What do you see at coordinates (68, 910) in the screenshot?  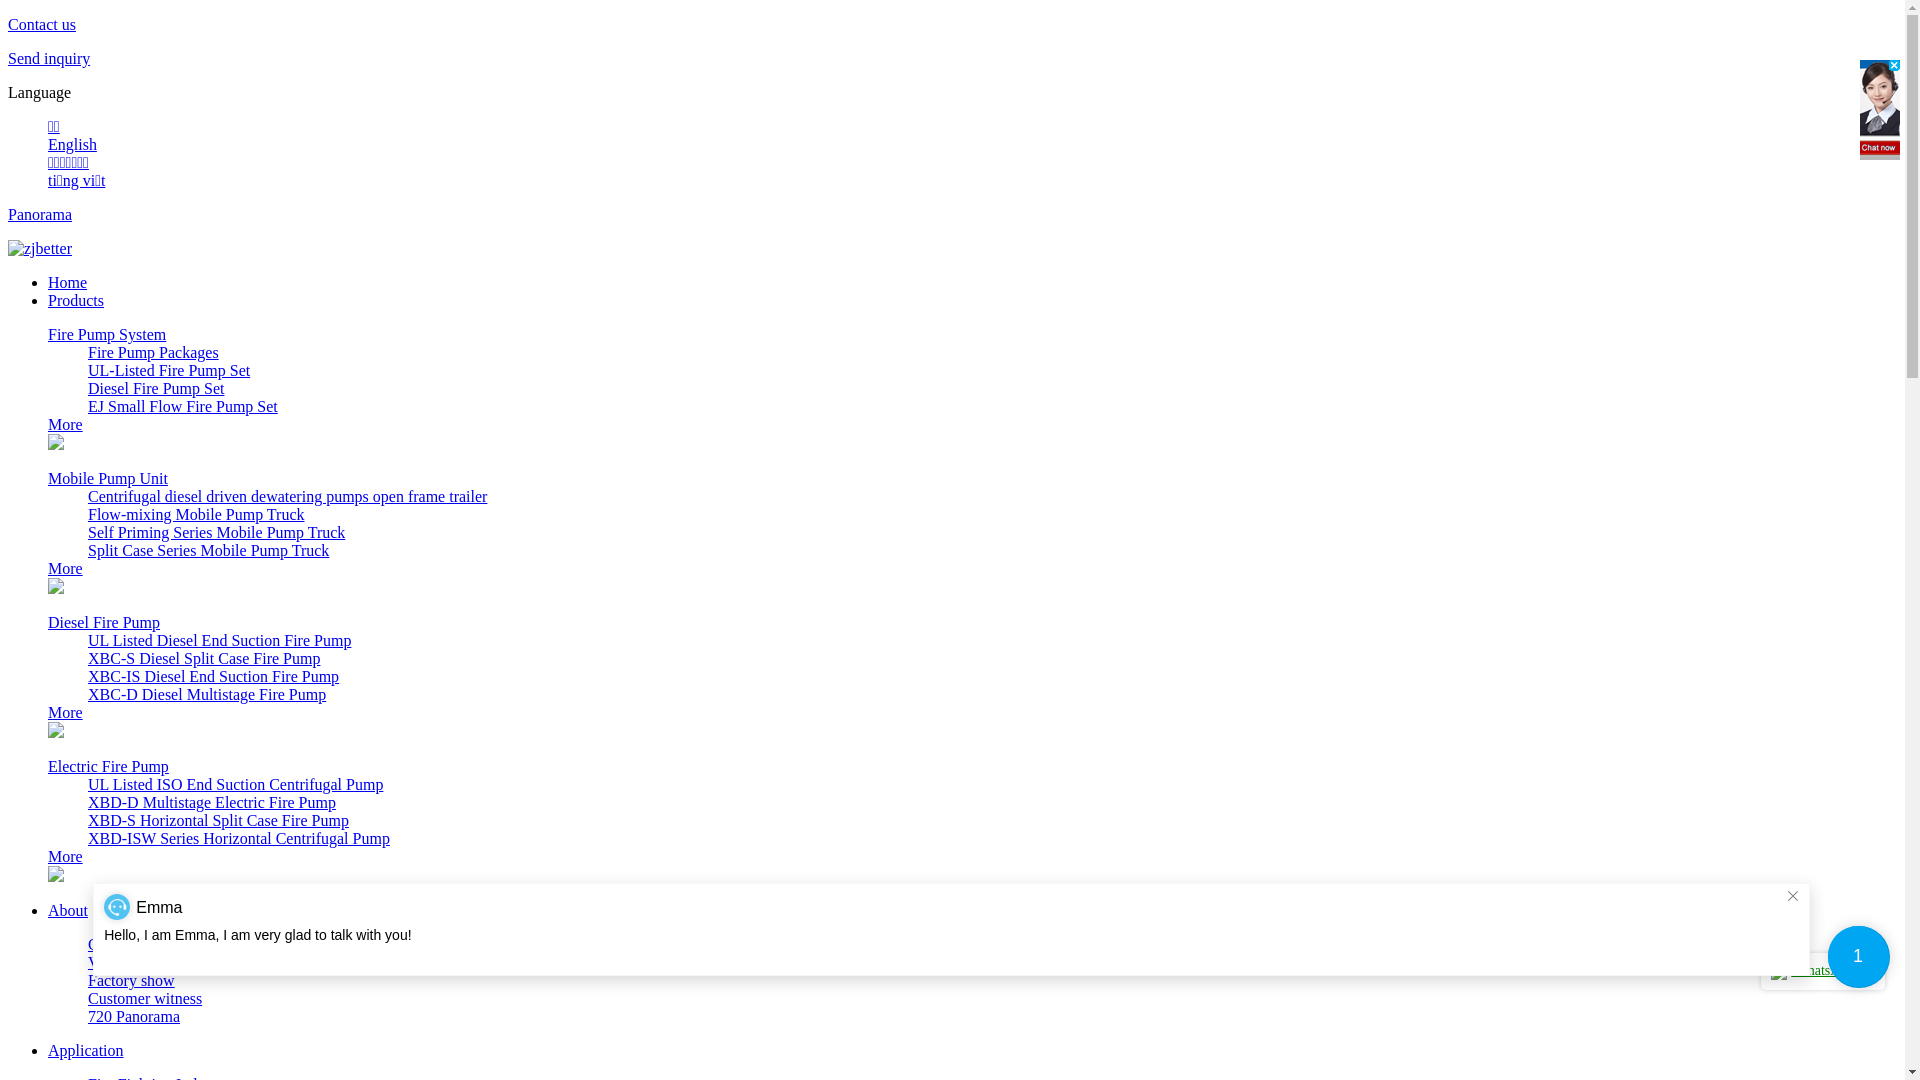 I see `About` at bounding box center [68, 910].